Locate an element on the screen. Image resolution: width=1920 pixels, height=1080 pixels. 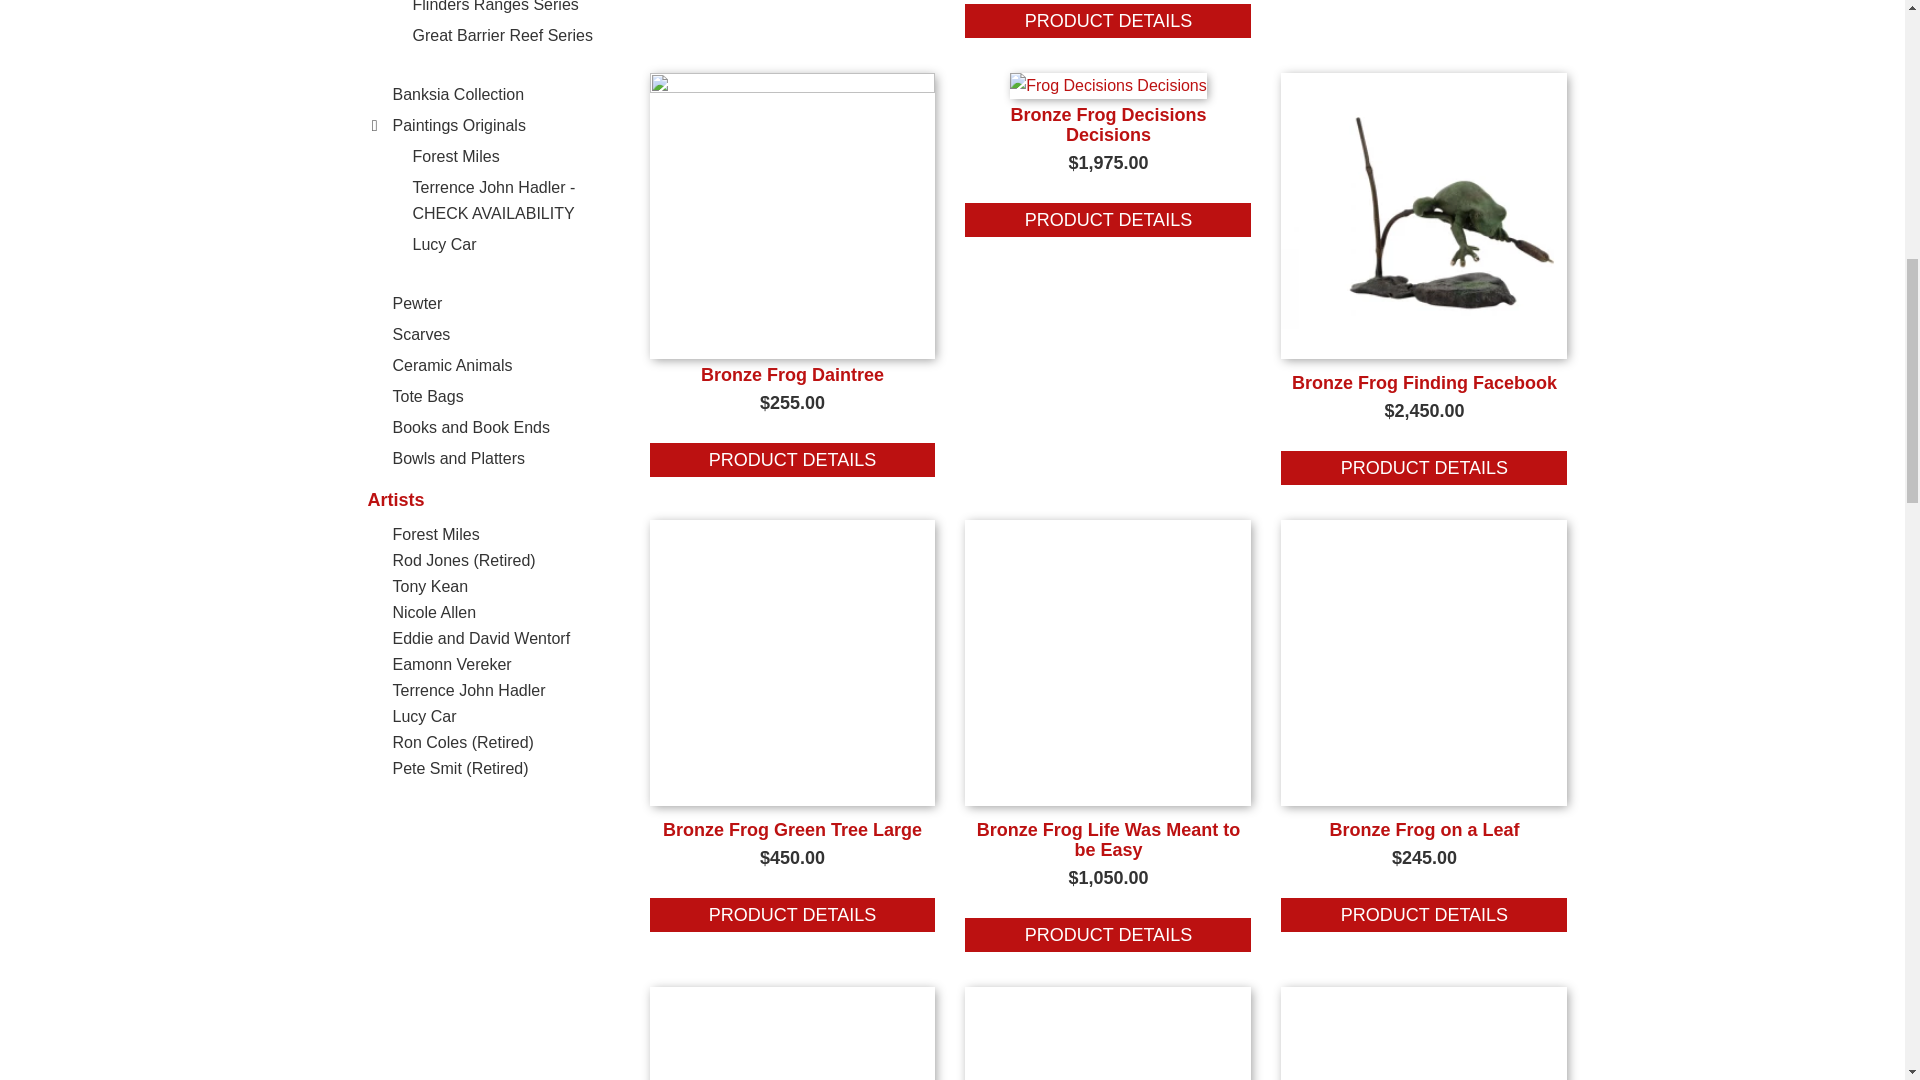
Flinders Ranges Series is located at coordinates (494, 6).